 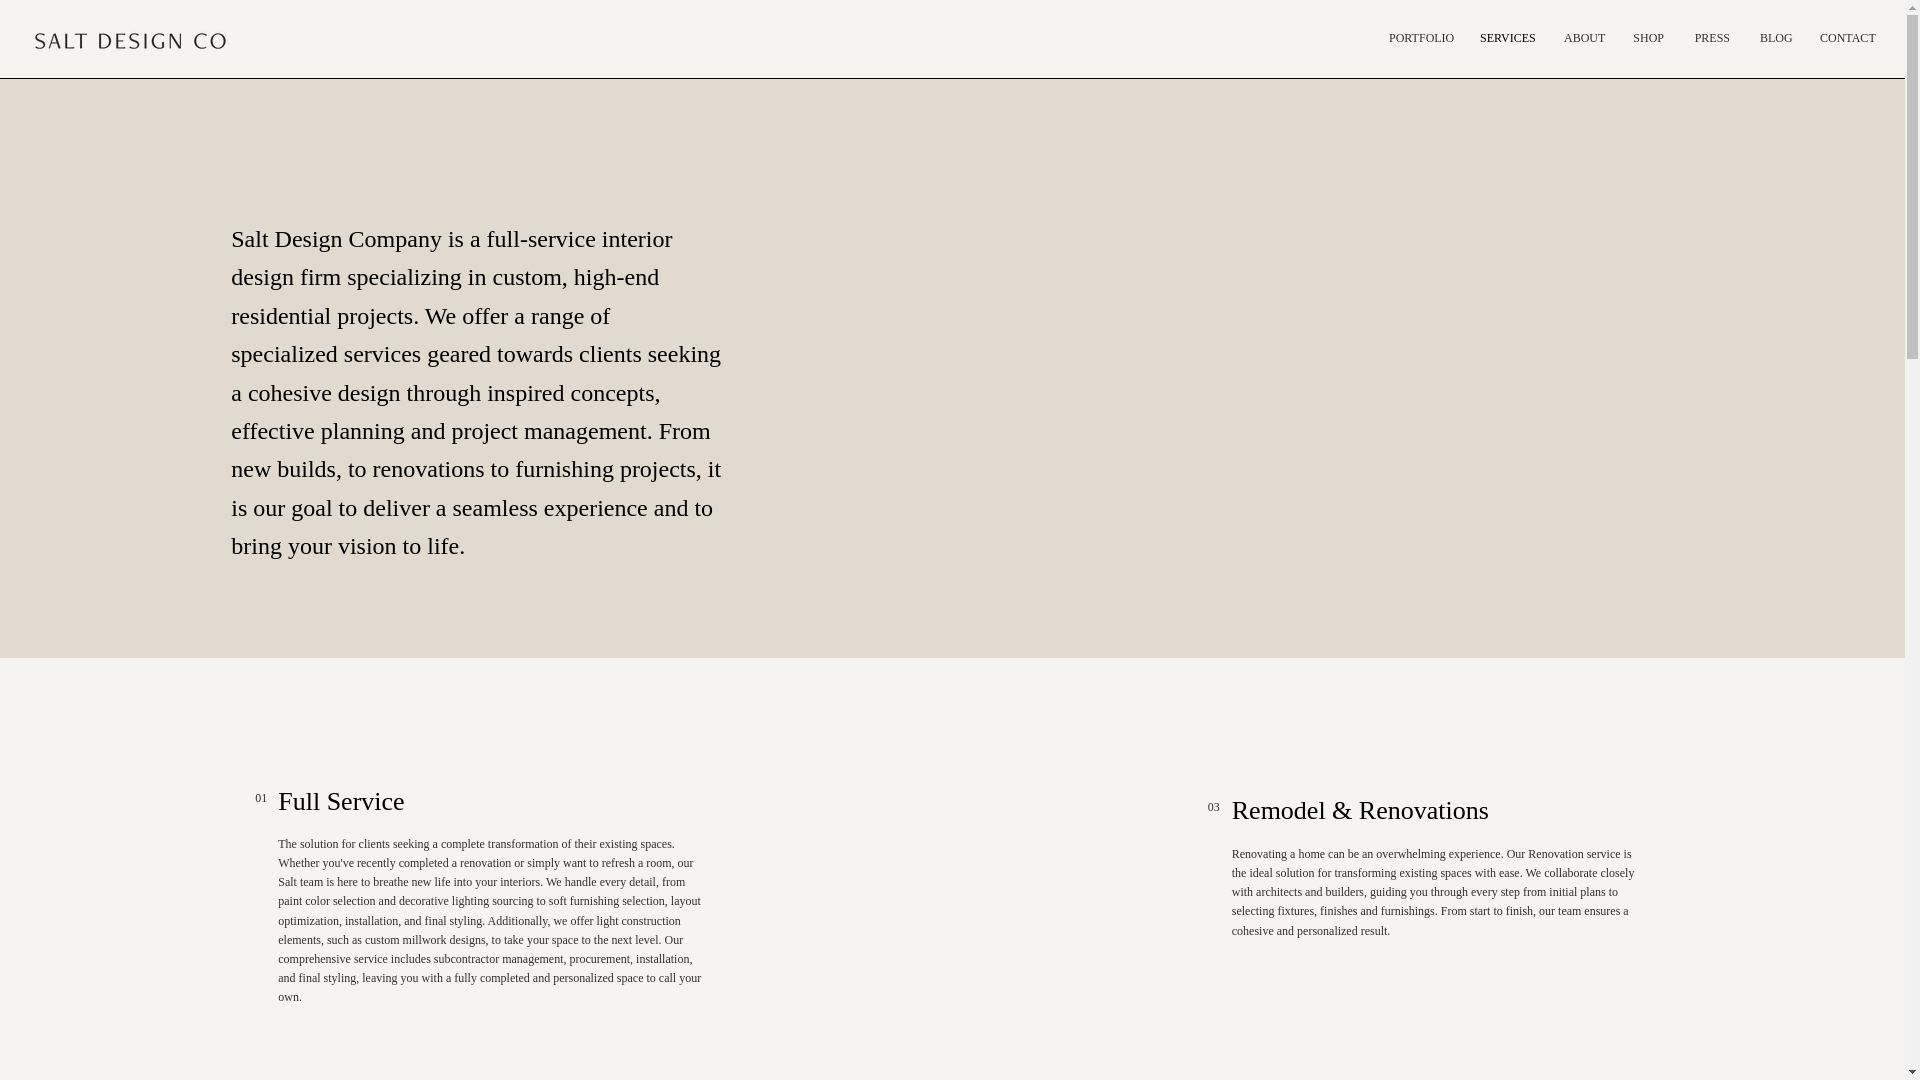 What do you see at coordinates (1647, 38) in the screenshot?
I see `SHOP` at bounding box center [1647, 38].